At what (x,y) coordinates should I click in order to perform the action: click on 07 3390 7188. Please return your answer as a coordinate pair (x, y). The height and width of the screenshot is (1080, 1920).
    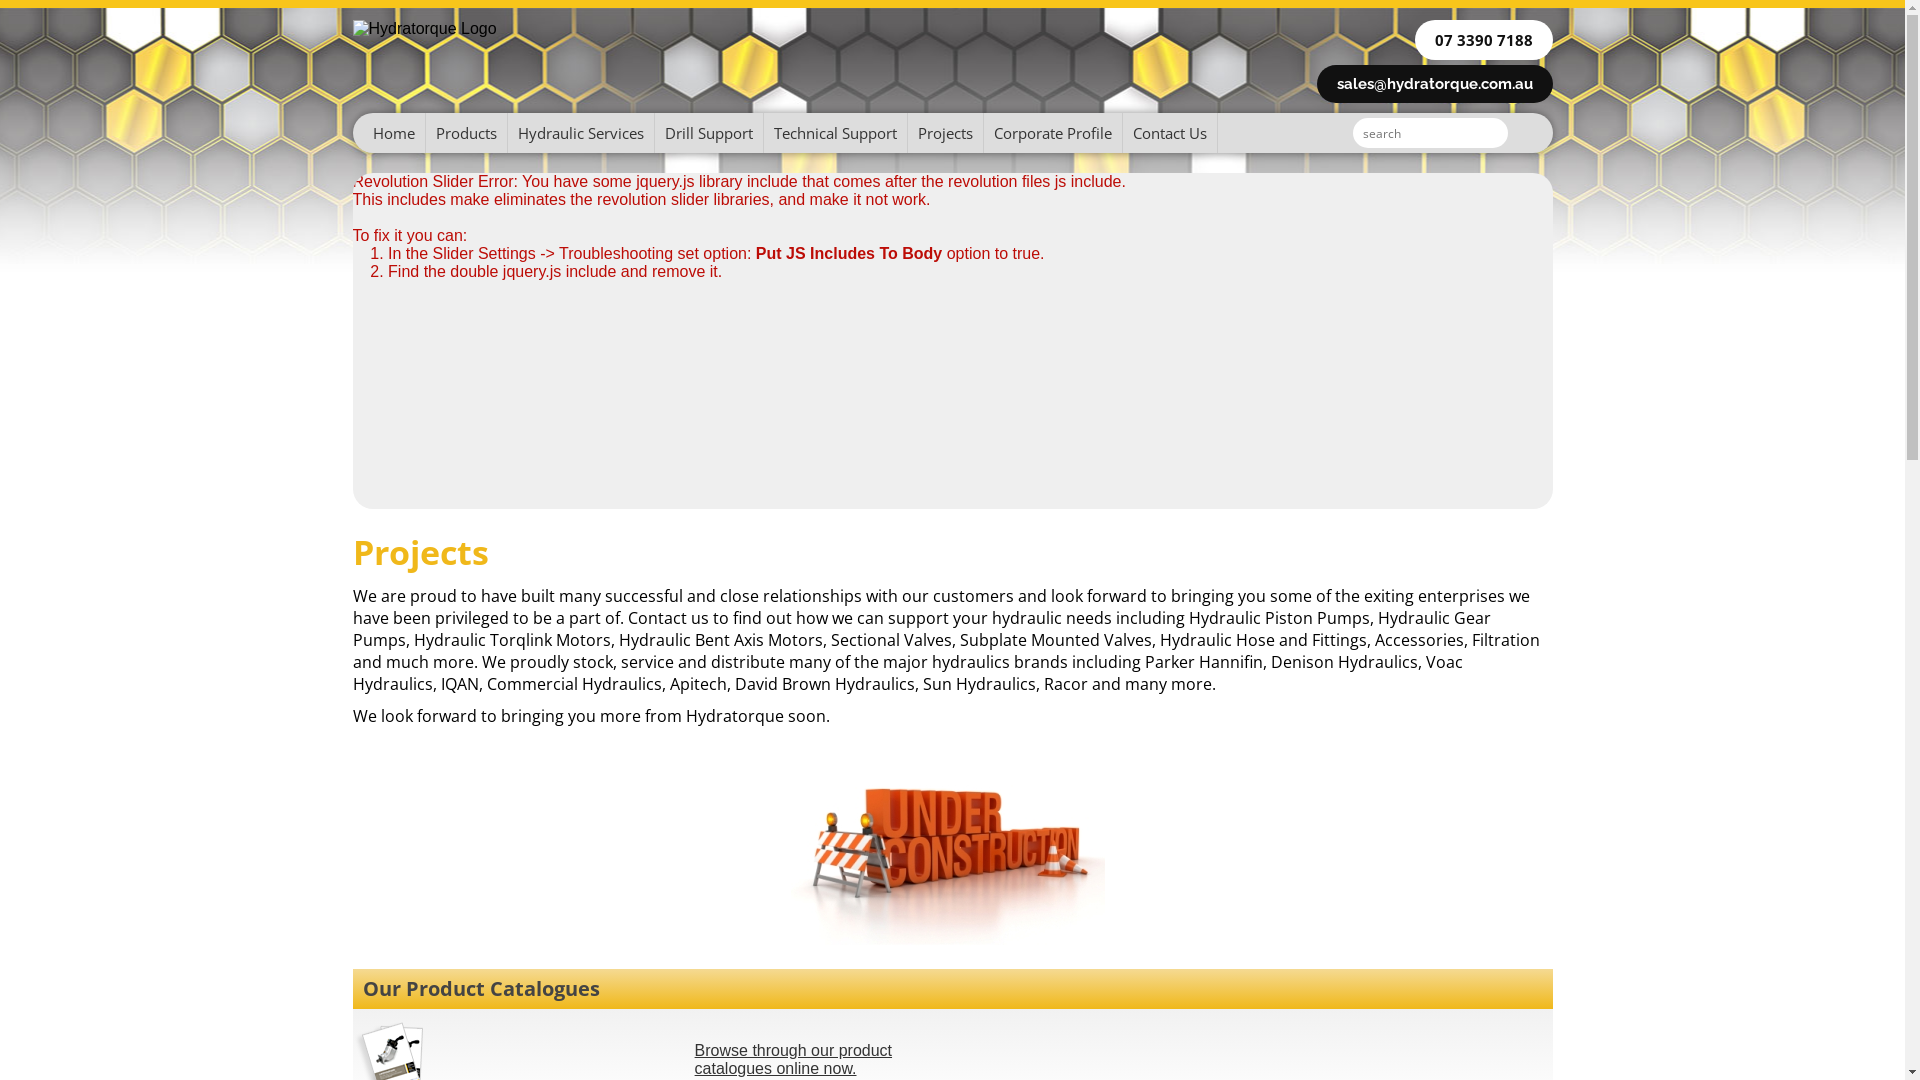
    Looking at the image, I should click on (1483, 40).